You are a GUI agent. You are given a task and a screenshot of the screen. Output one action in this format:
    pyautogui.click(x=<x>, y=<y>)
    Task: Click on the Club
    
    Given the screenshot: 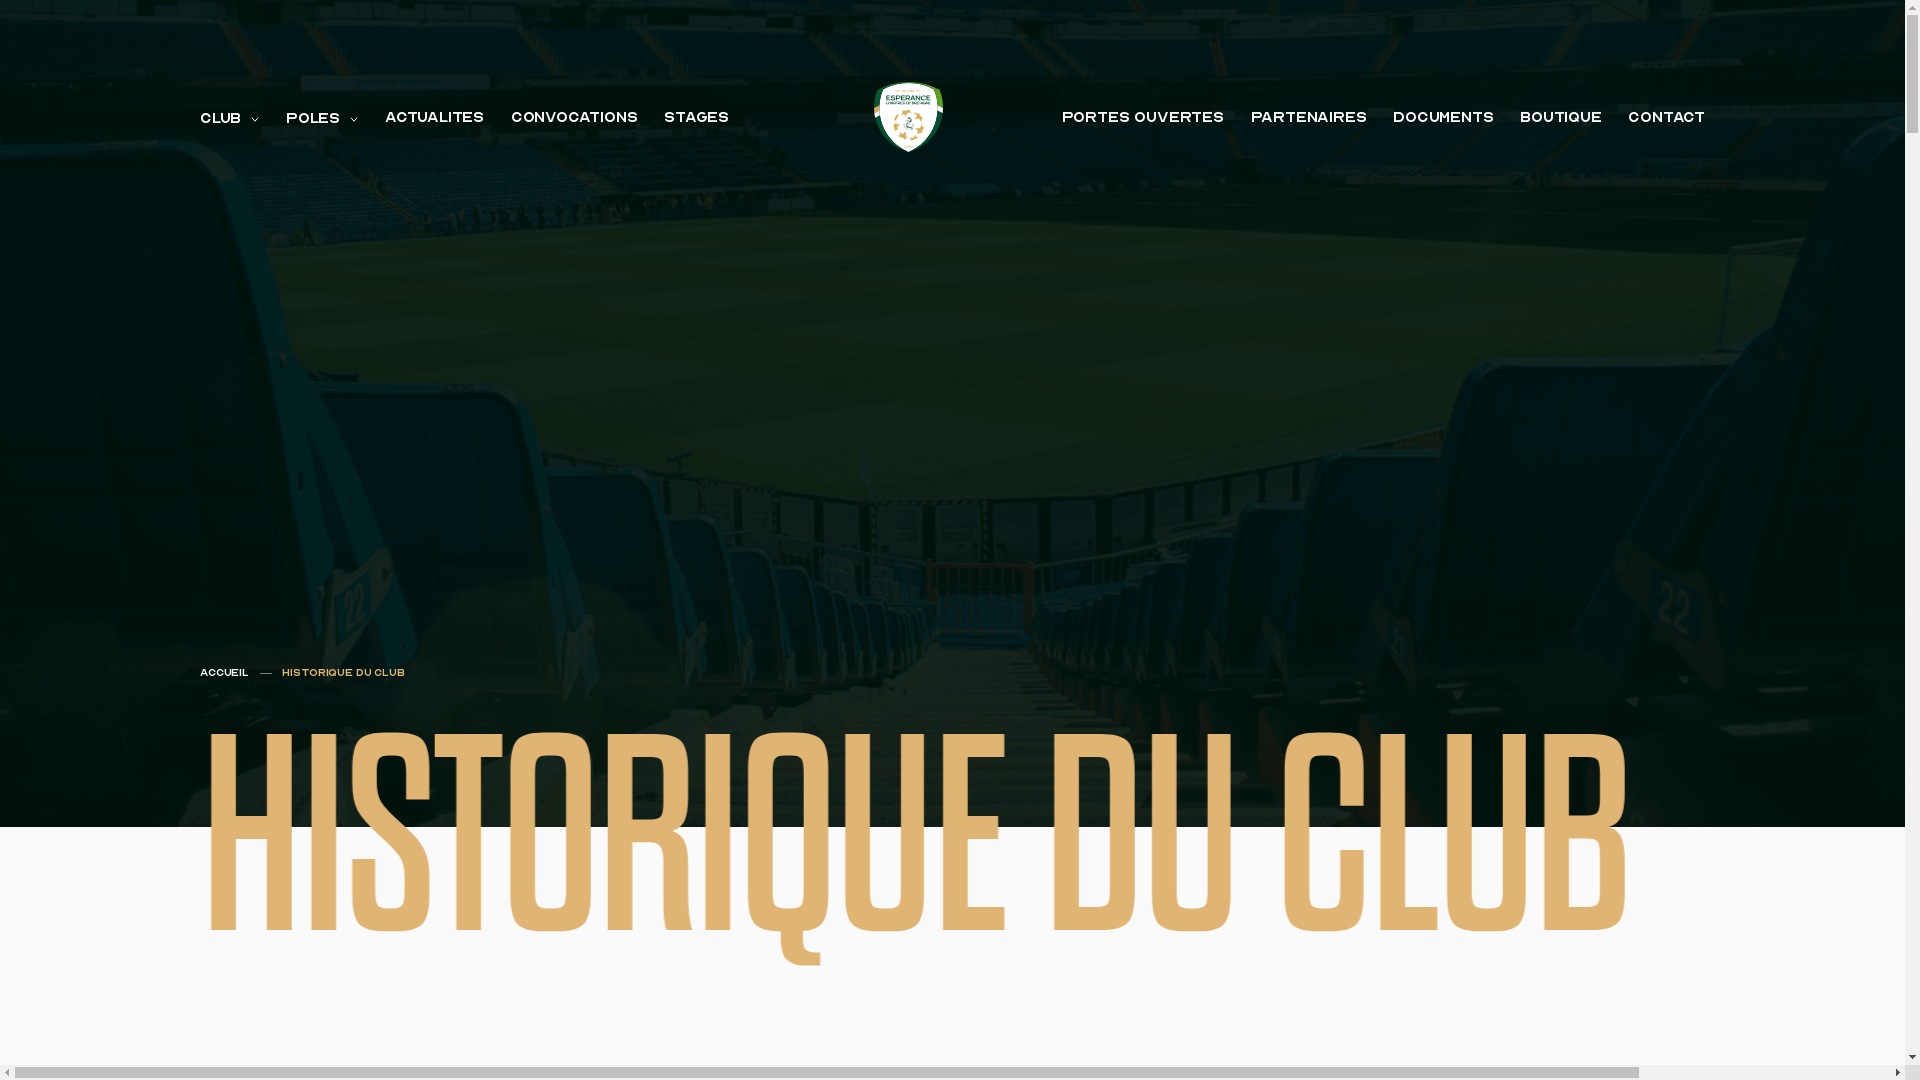 What is the action you would take?
    pyautogui.click(x=230, y=118)
    